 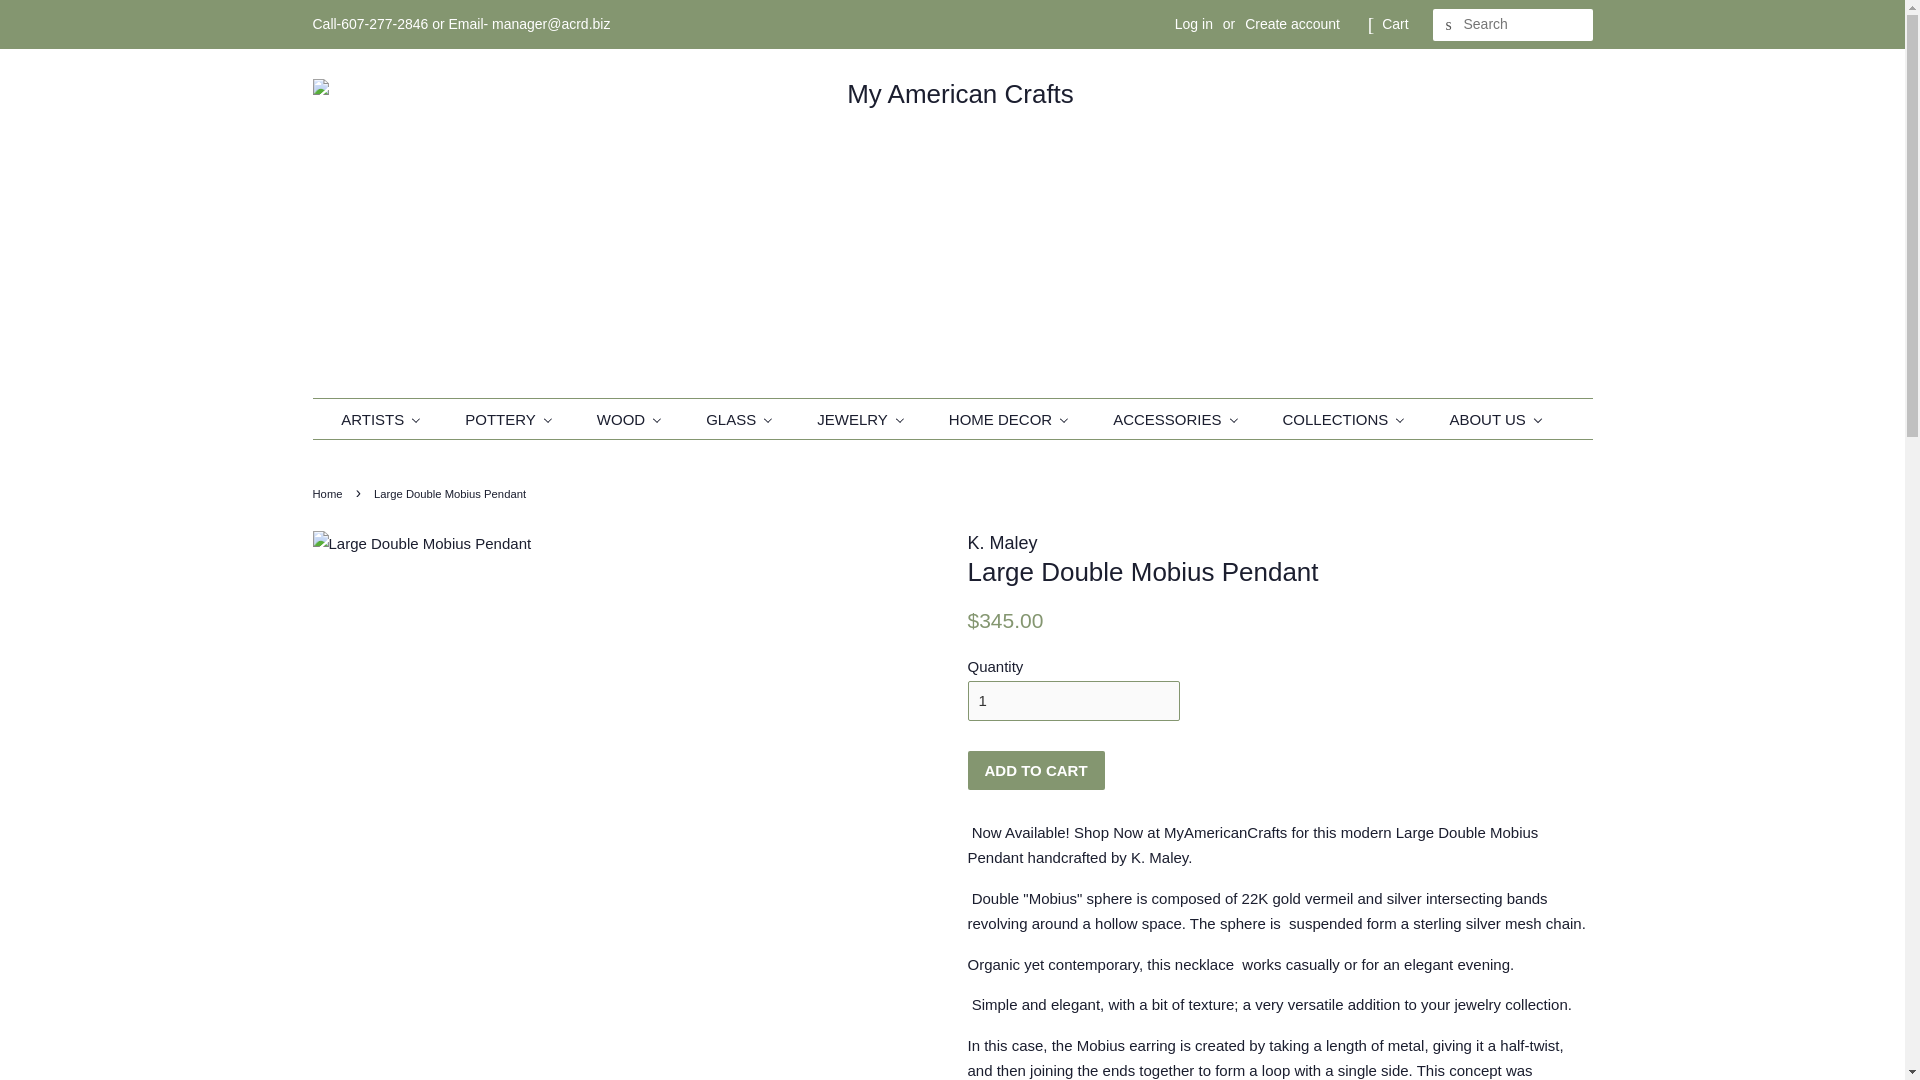 What do you see at coordinates (1194, 24) in the screenshot?
I see `Log in` at bounding box center [1194, 24].